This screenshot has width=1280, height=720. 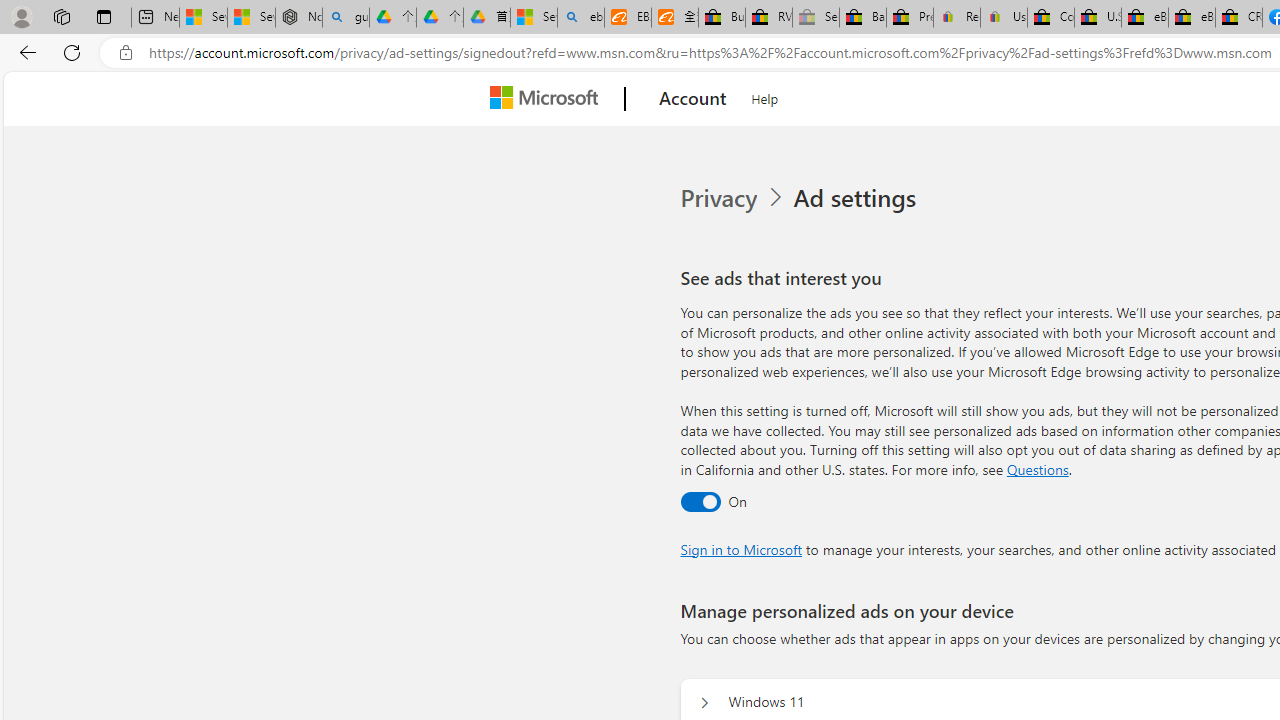 What do you see at coordinates (815, 18) in the screenshot?
I see `Sell worldwide with eBay - Sleeping` at bounding box center [815, 18].